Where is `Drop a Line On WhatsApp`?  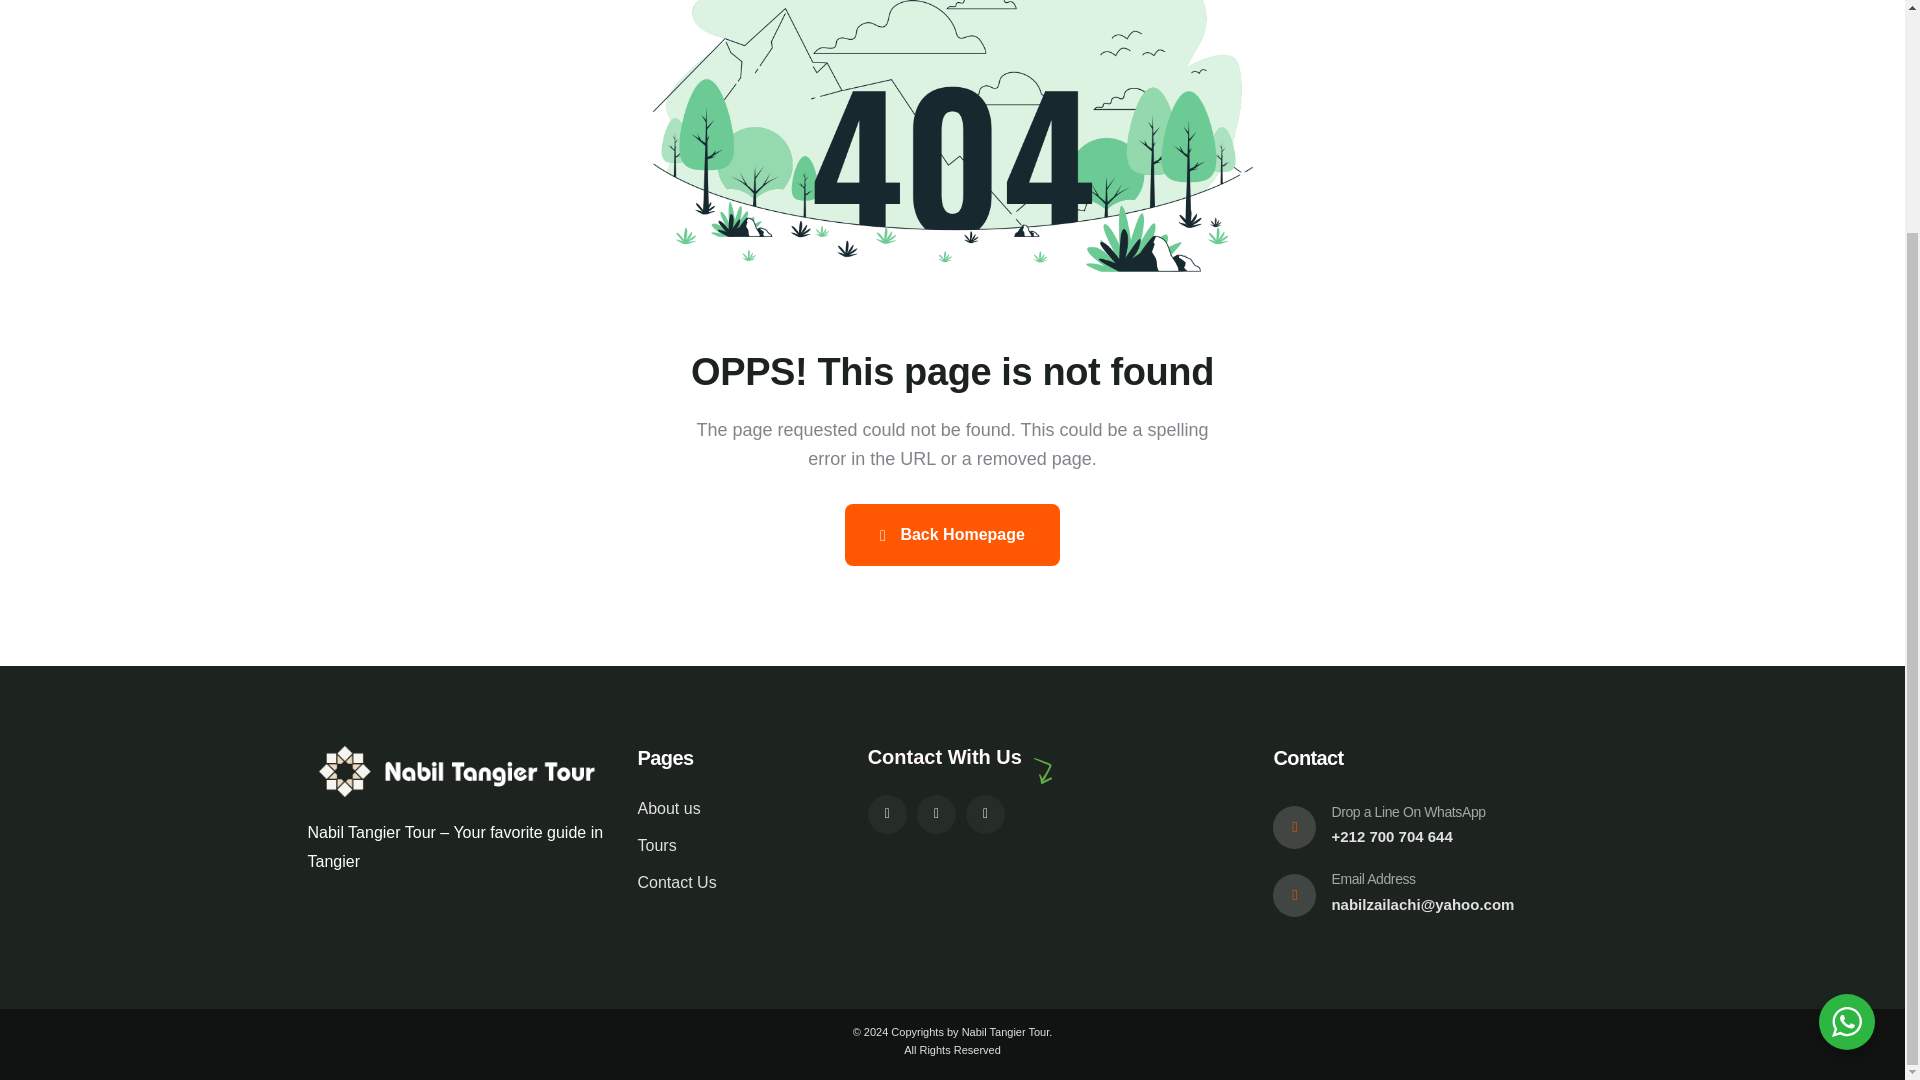
Drop a Line On WhatsApp is located at coordinates (1407, 811).